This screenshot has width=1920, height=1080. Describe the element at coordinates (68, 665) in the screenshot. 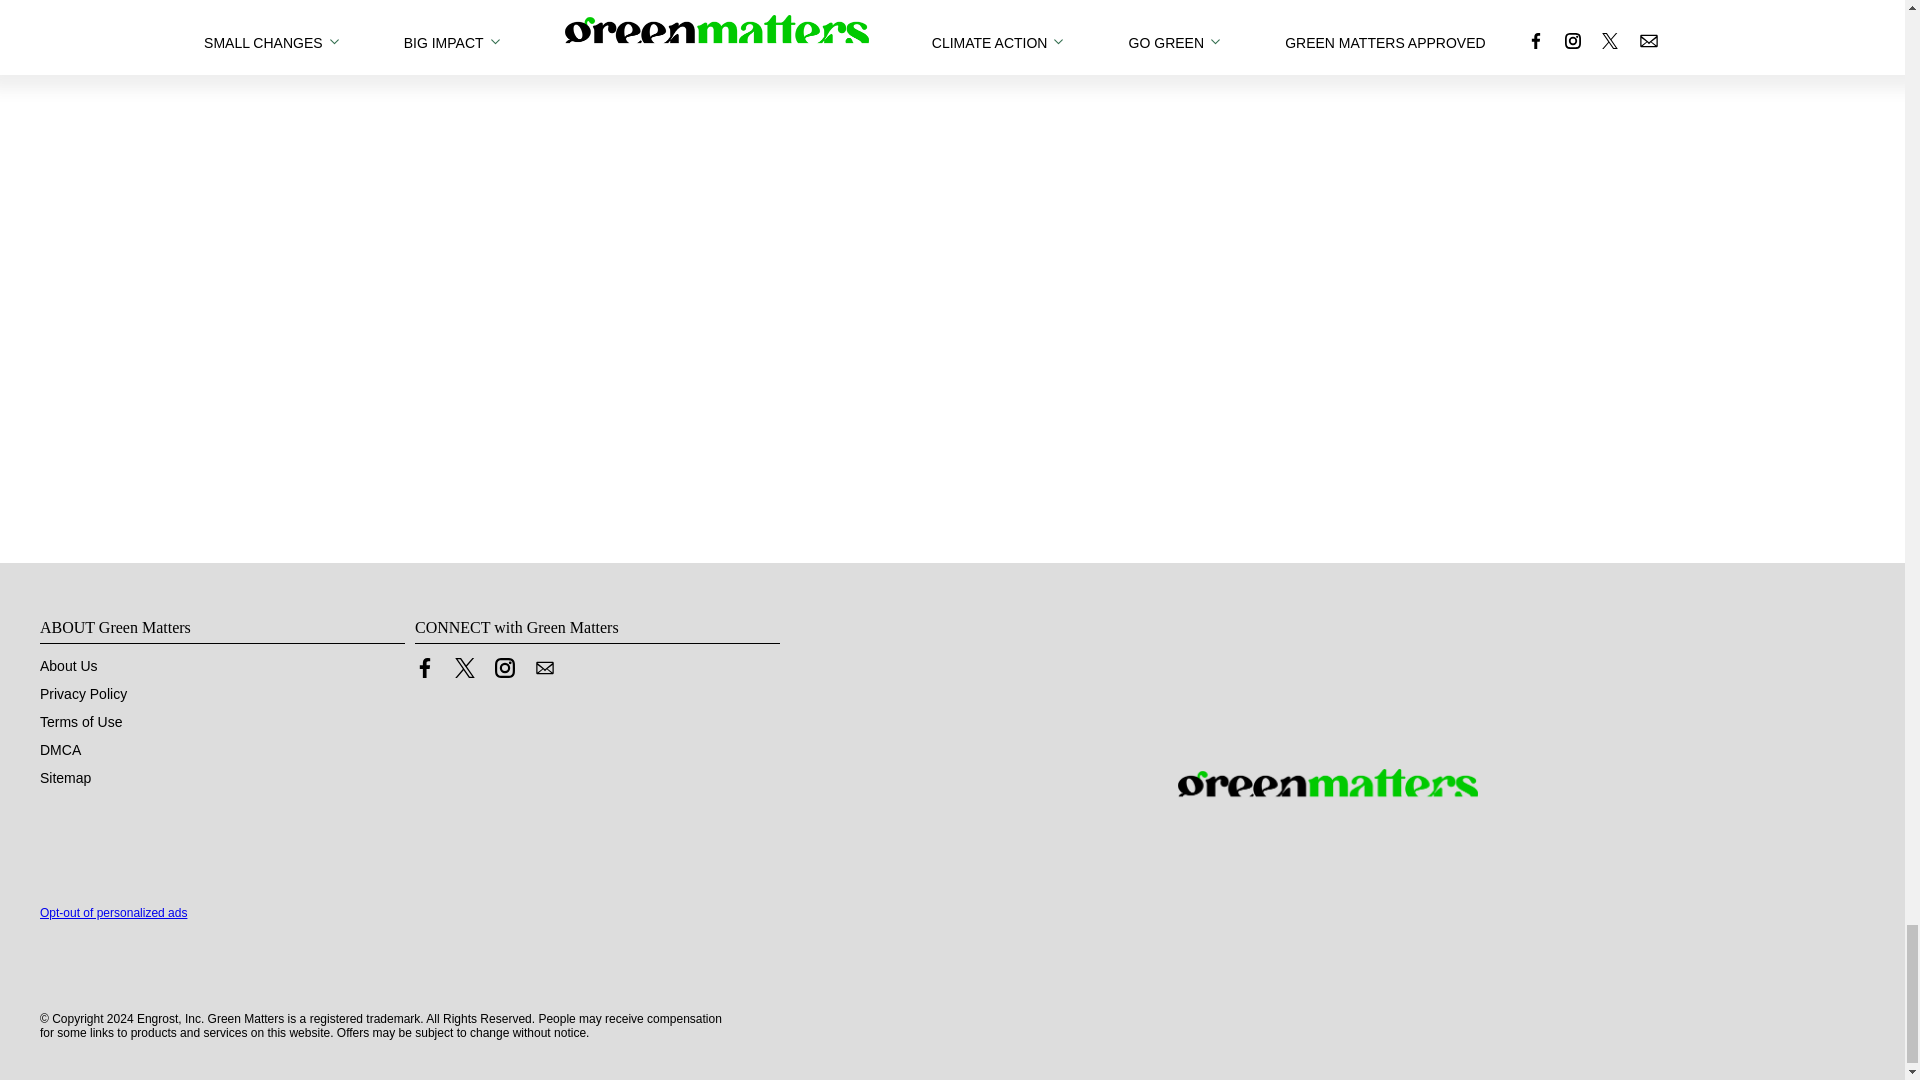

I see `About Us` at that location.